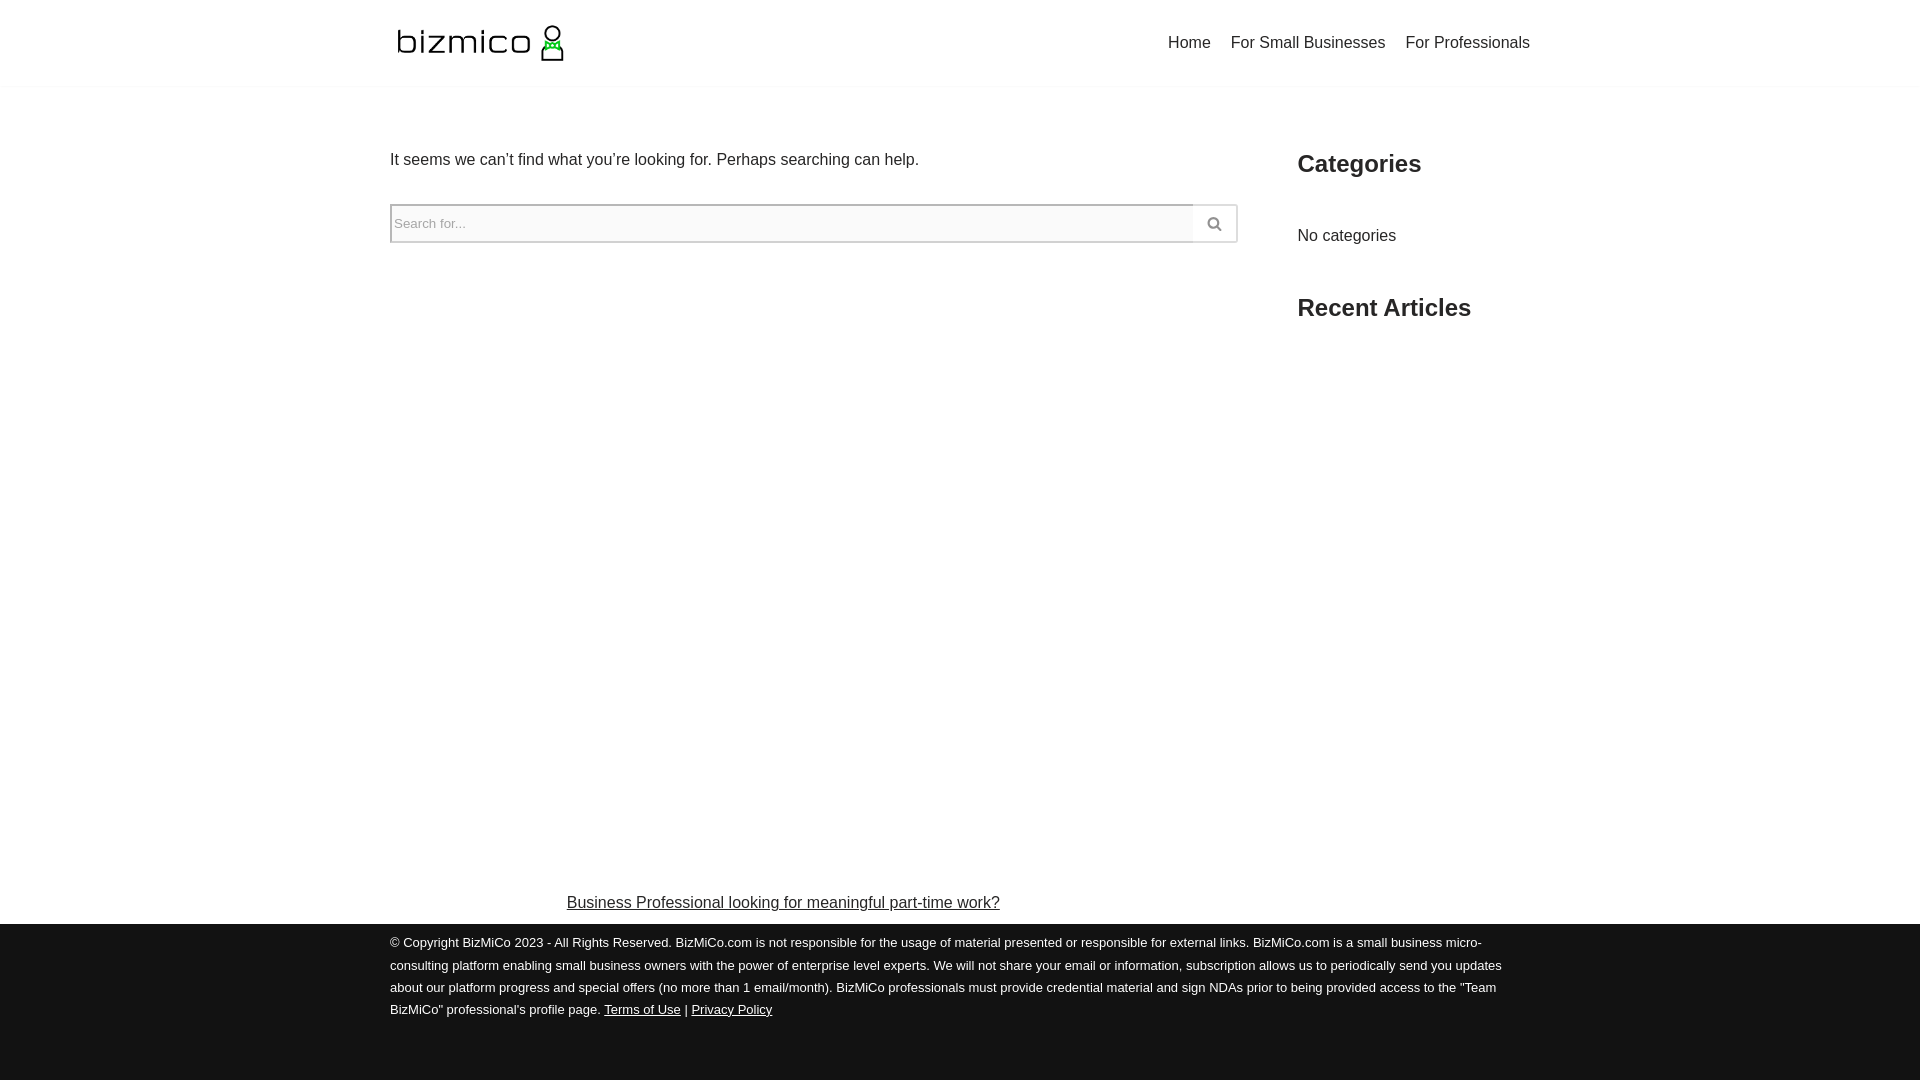 The width and height of the screenshot is (1920, 1080). Describe the element at coordinates (1189, 43) in the screenshot. I see `Home` at that location.